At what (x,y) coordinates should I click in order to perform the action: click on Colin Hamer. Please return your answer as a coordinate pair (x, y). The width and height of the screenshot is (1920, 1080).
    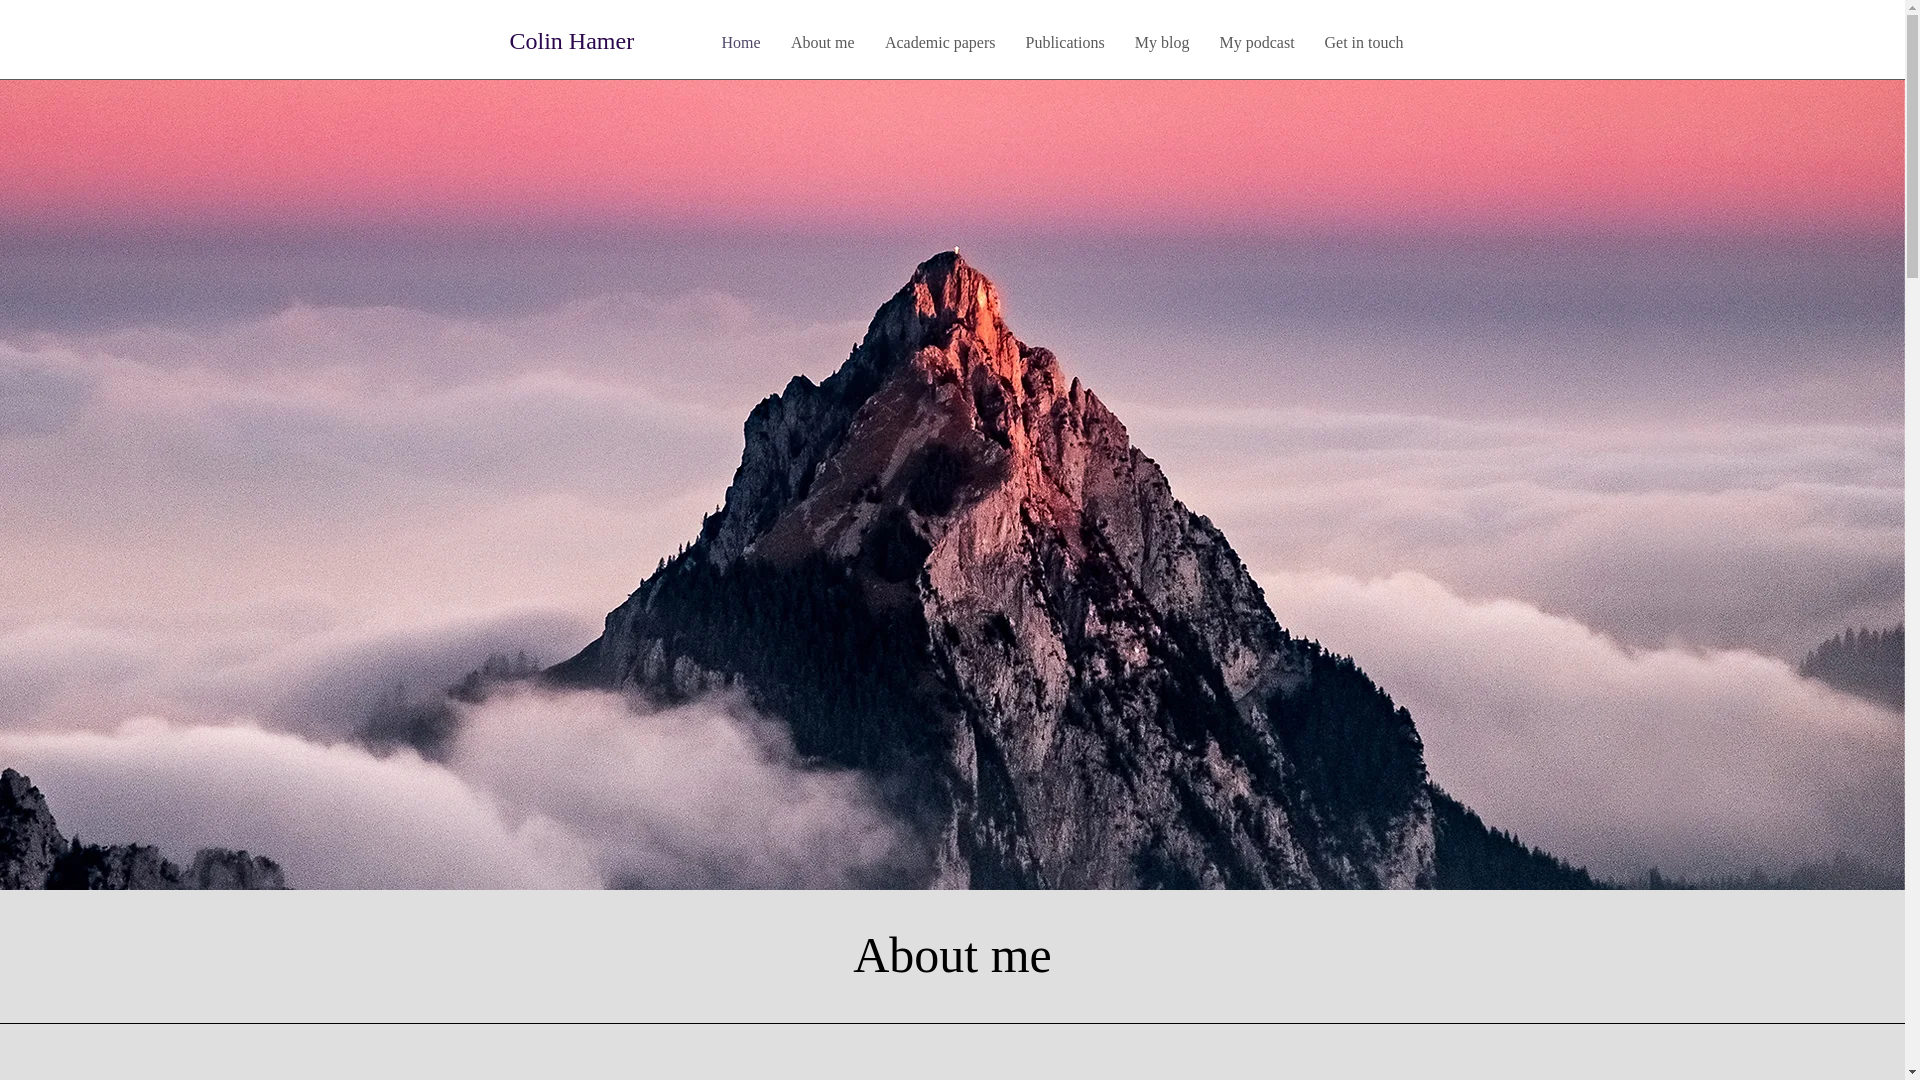
    Looking at the image, I should click on (572, 41).